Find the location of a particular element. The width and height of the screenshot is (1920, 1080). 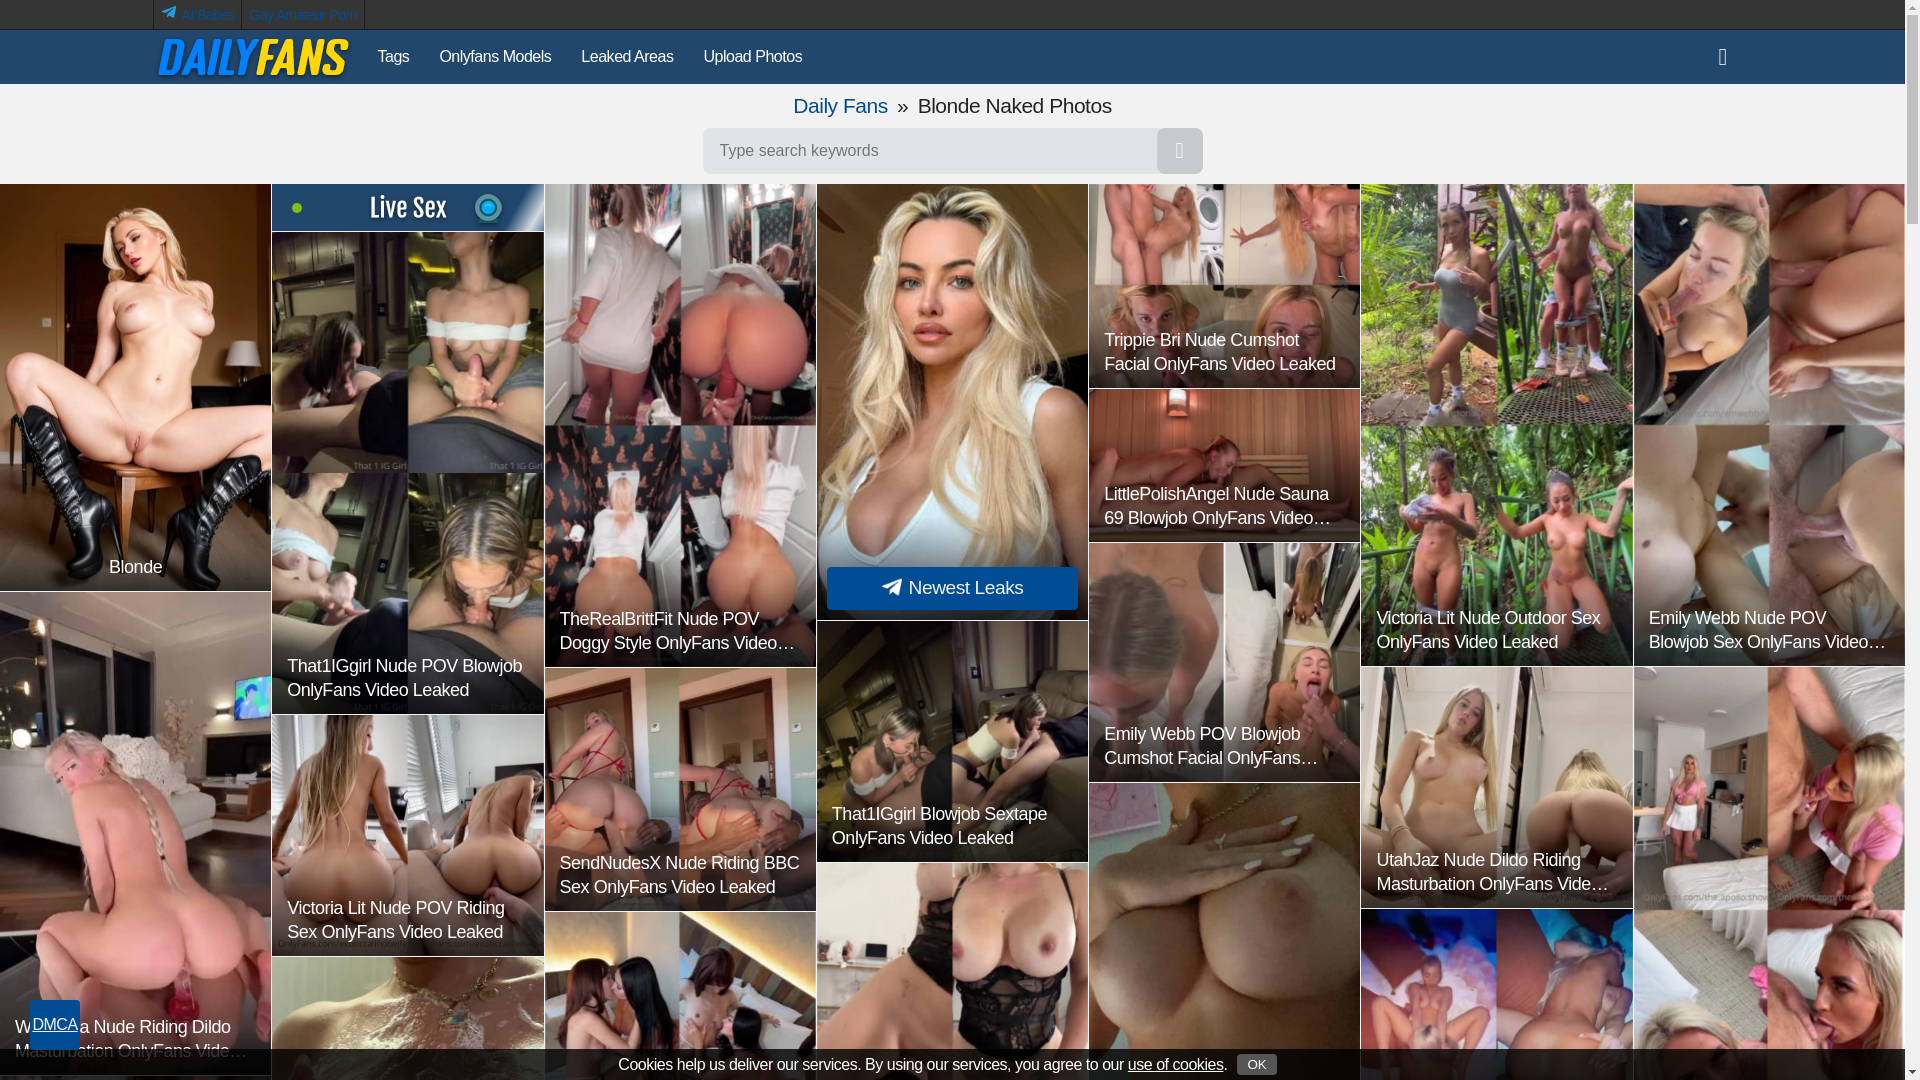

TheRealBrittFit Nude POV Doggy Style OnlyFans Video Leaked is located at coordinates (680, 425).